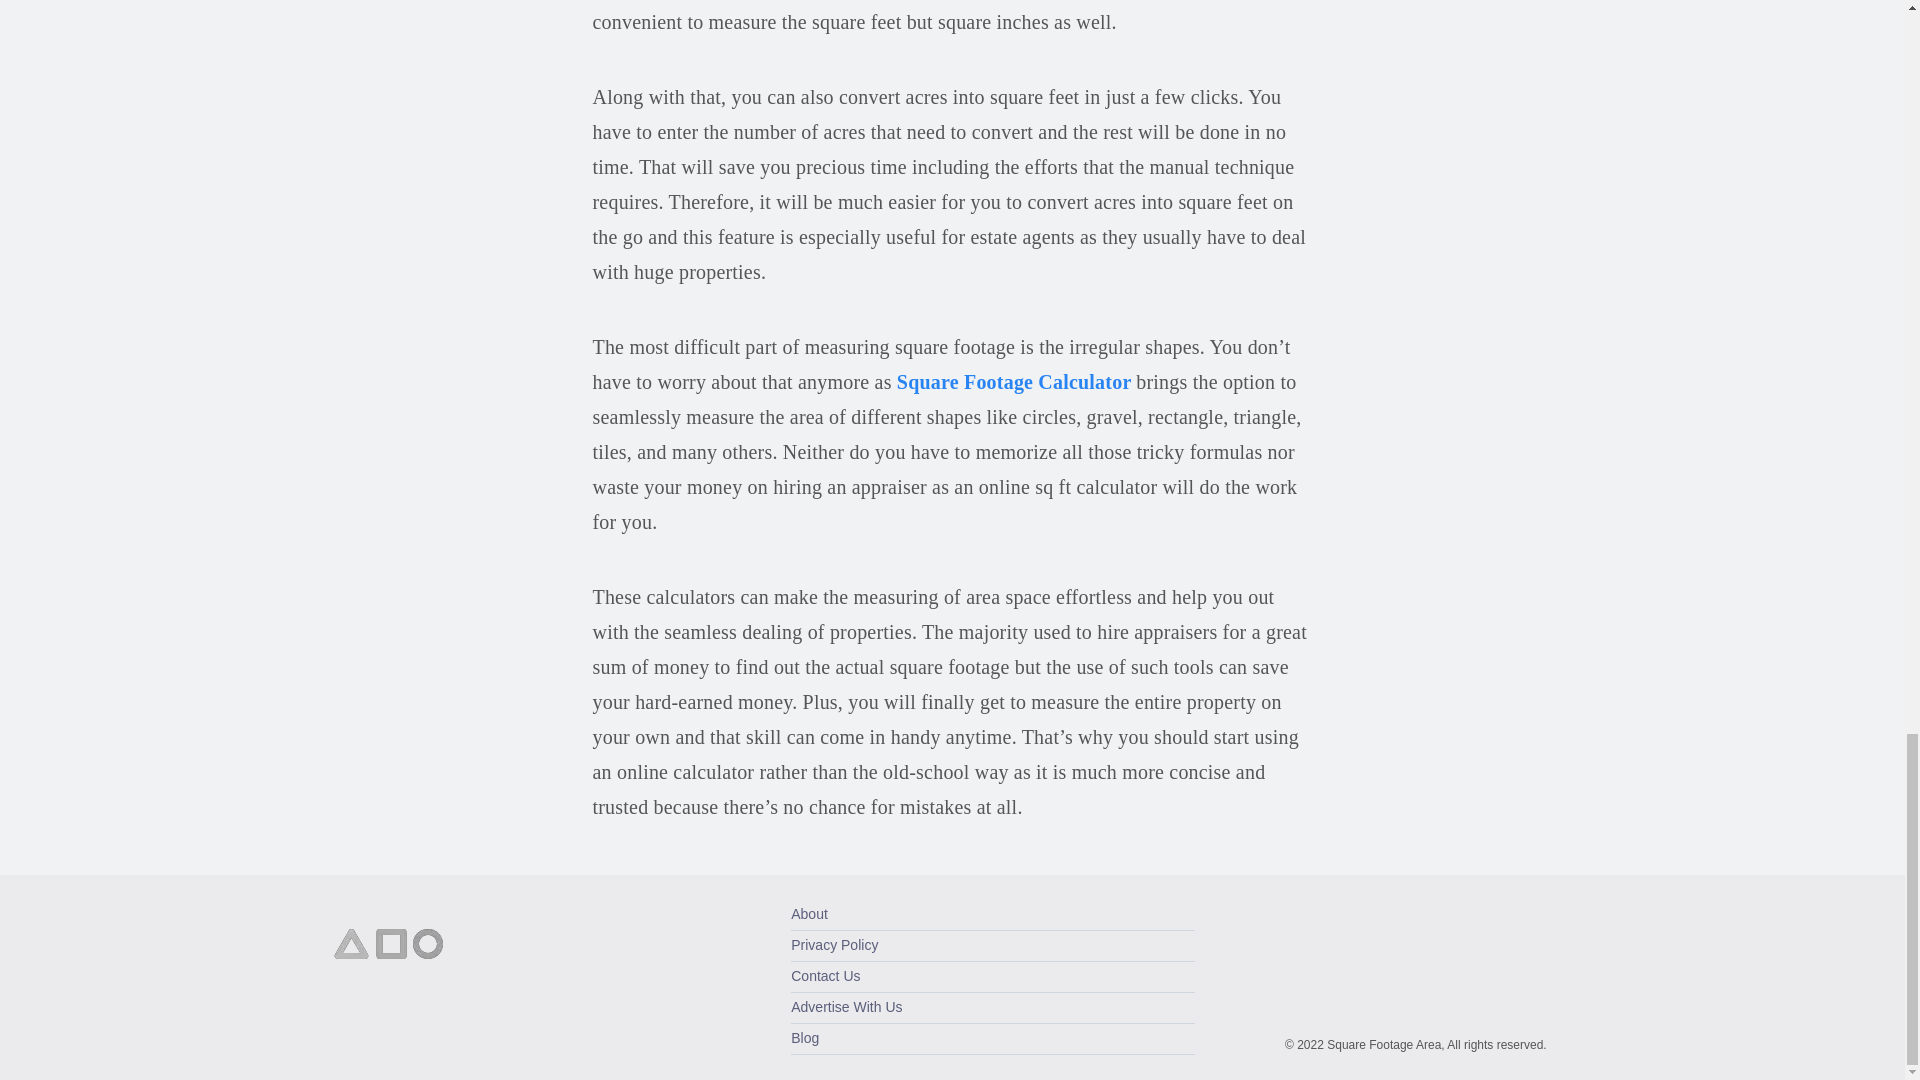 Image resolution: width=1920 pixels, height=1080 pixels. What do you see at coordinates (826, 975) in the screenshot?
I see `Contact Us` at bounding box center [826, 975].